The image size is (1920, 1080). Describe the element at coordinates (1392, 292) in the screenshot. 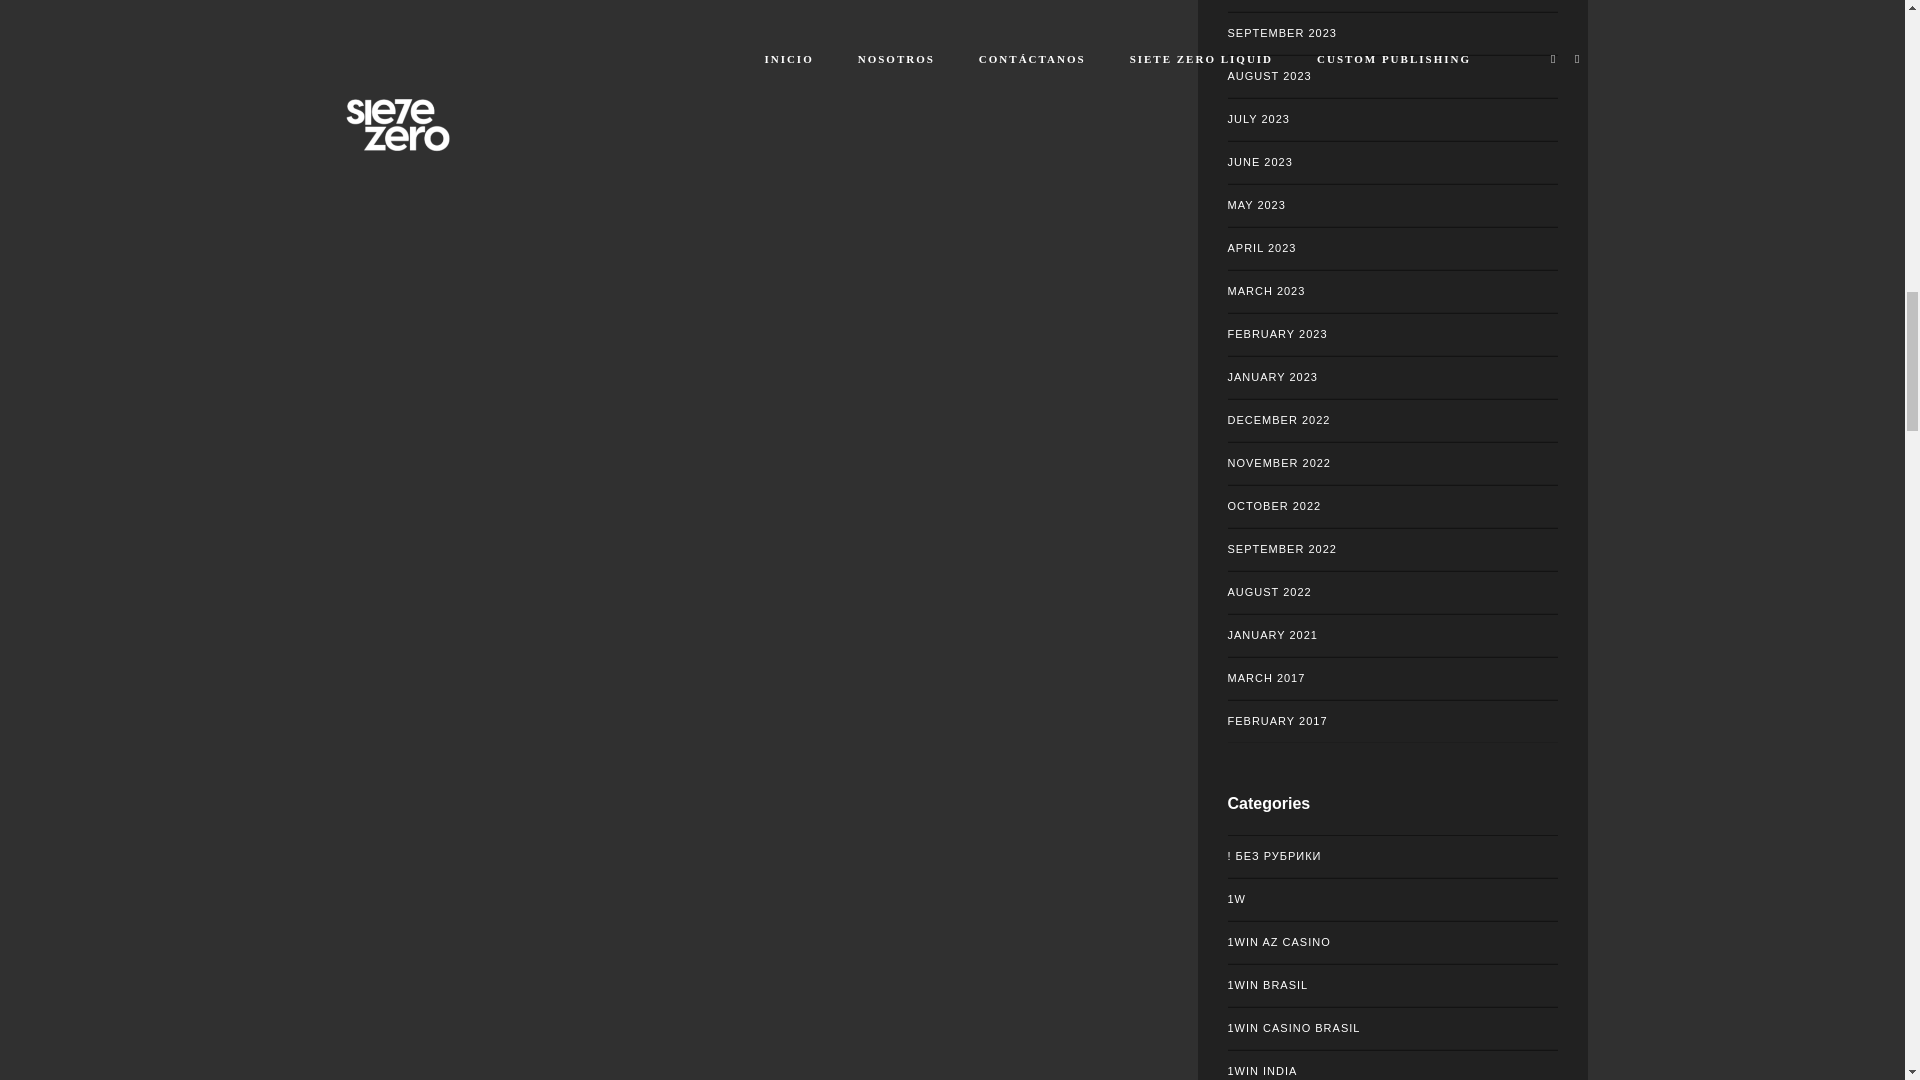

I see `MARCH 2023` at that location.